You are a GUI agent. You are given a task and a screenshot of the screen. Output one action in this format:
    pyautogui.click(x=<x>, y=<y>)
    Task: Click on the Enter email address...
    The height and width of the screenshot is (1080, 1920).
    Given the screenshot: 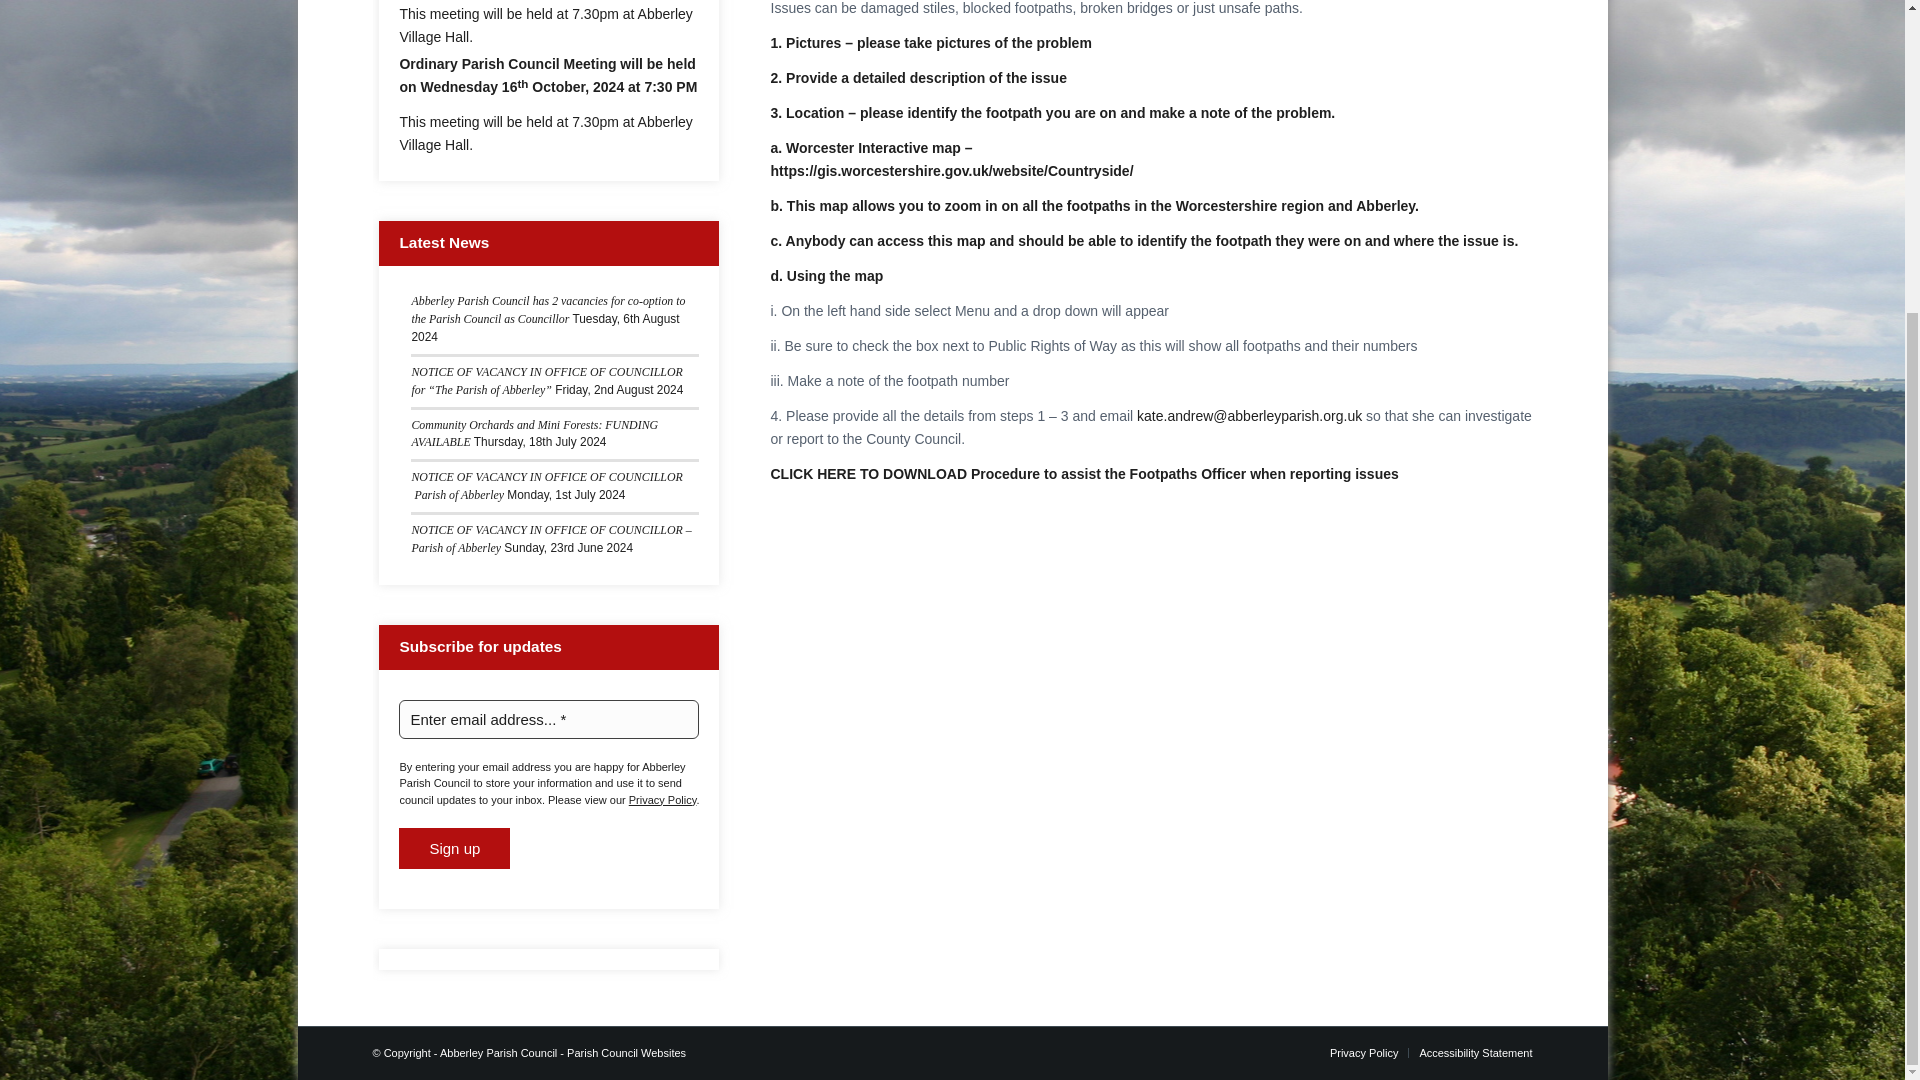 What is the action you would take?
    pyautogui.click(x=548, y=718)
    